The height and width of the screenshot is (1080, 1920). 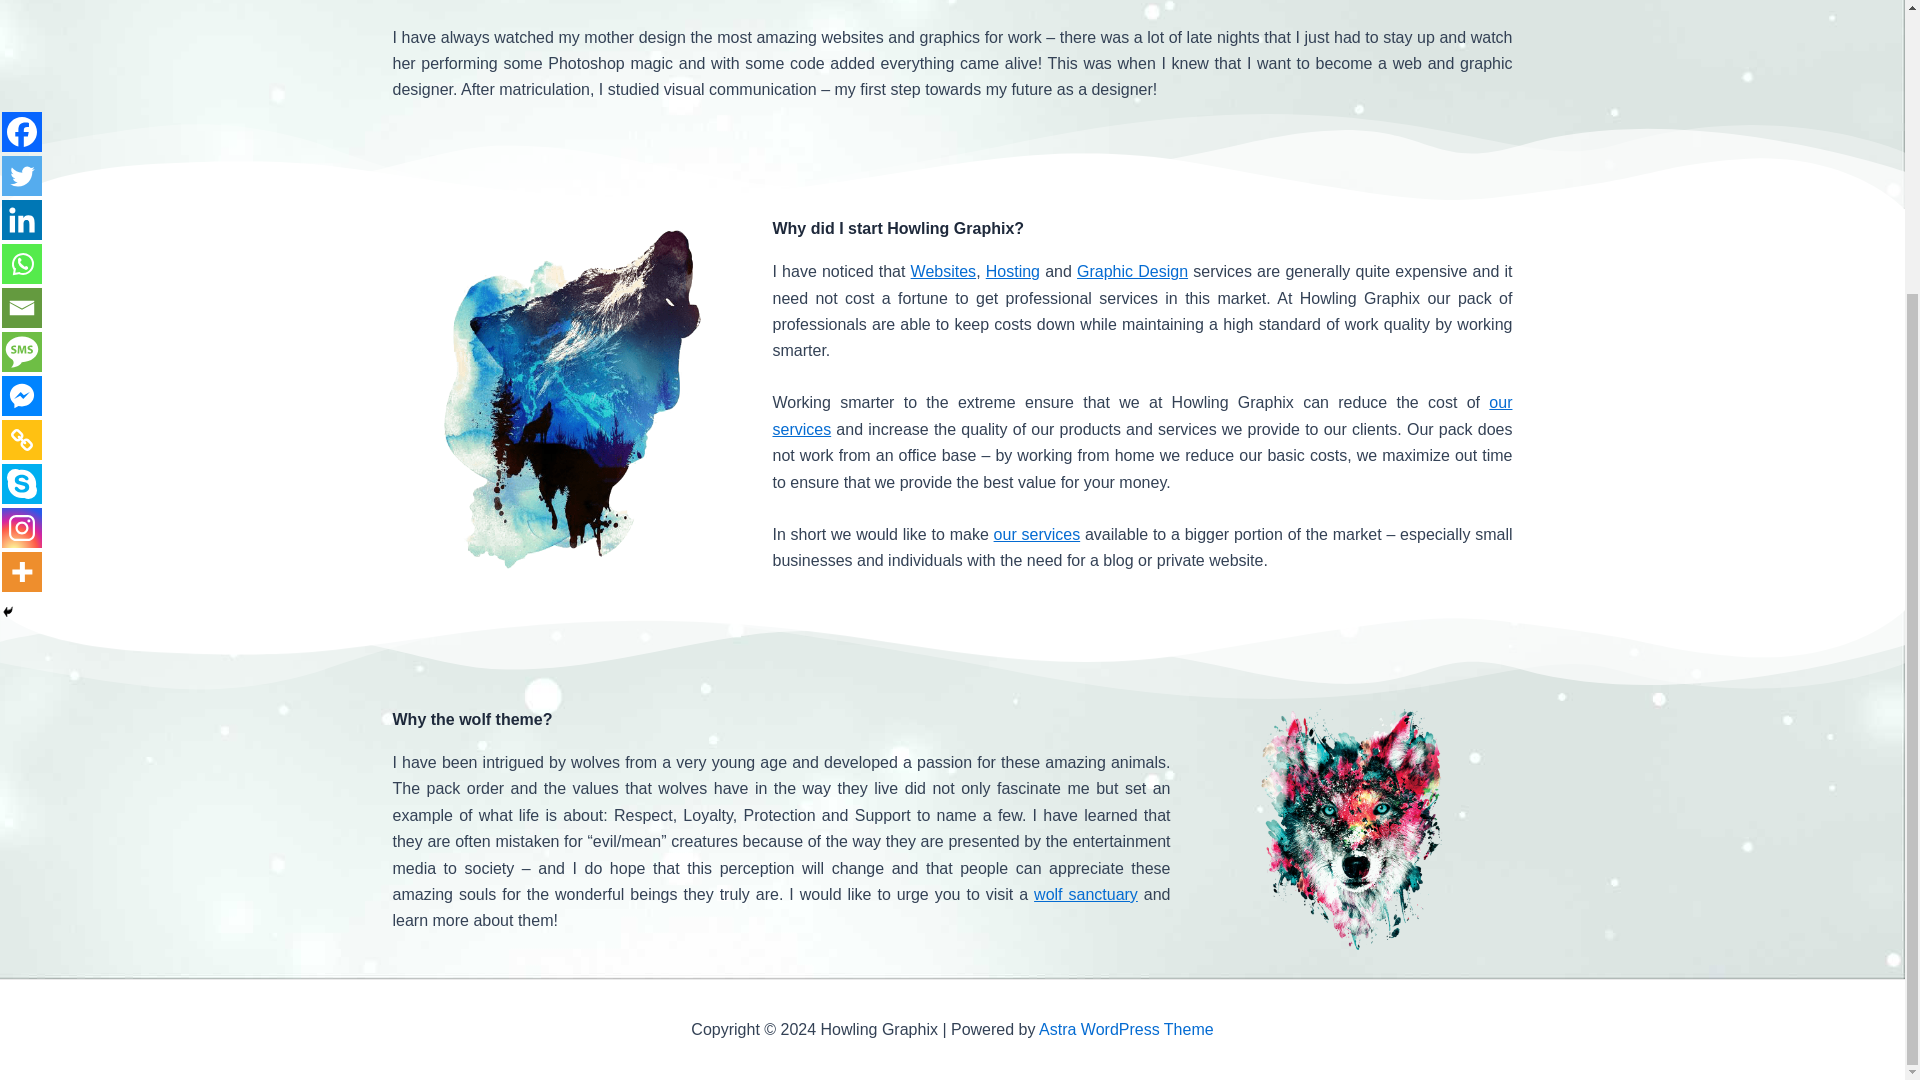 I want to click on wolf sanctuary, so click(x=1086, y=894).